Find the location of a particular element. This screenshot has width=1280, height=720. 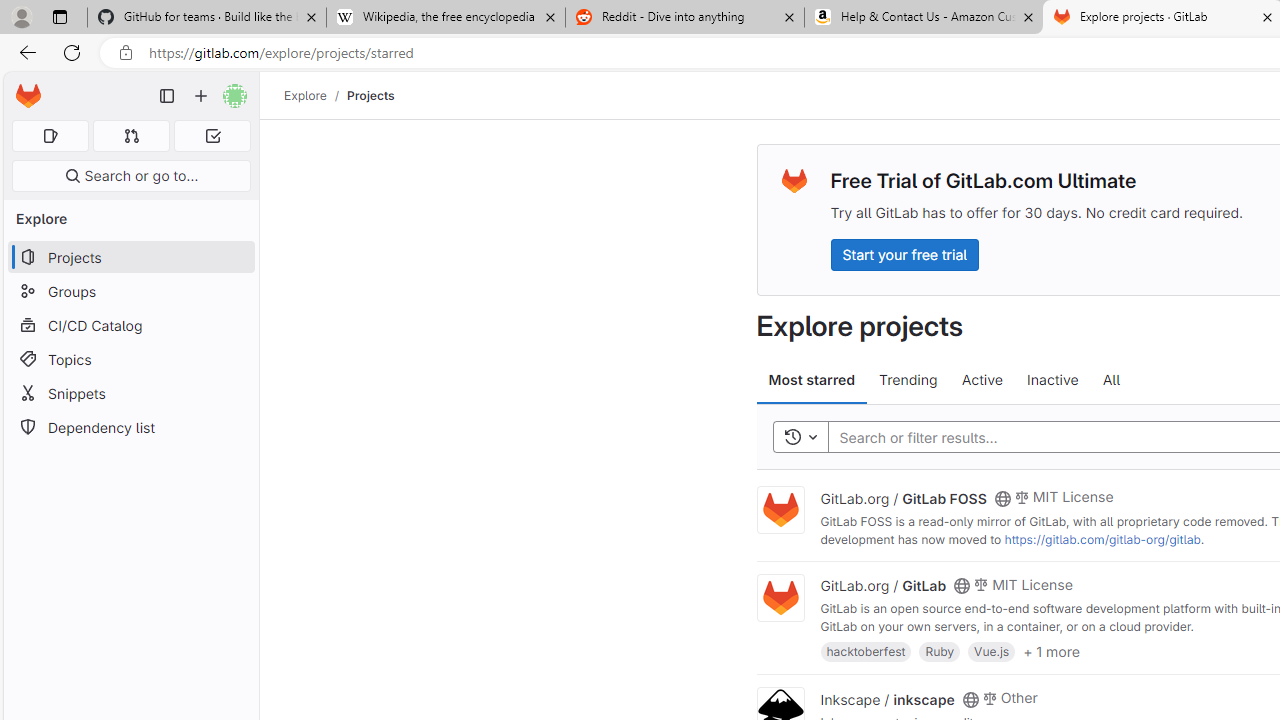

Explore/ is located at coordinates (316, 95).